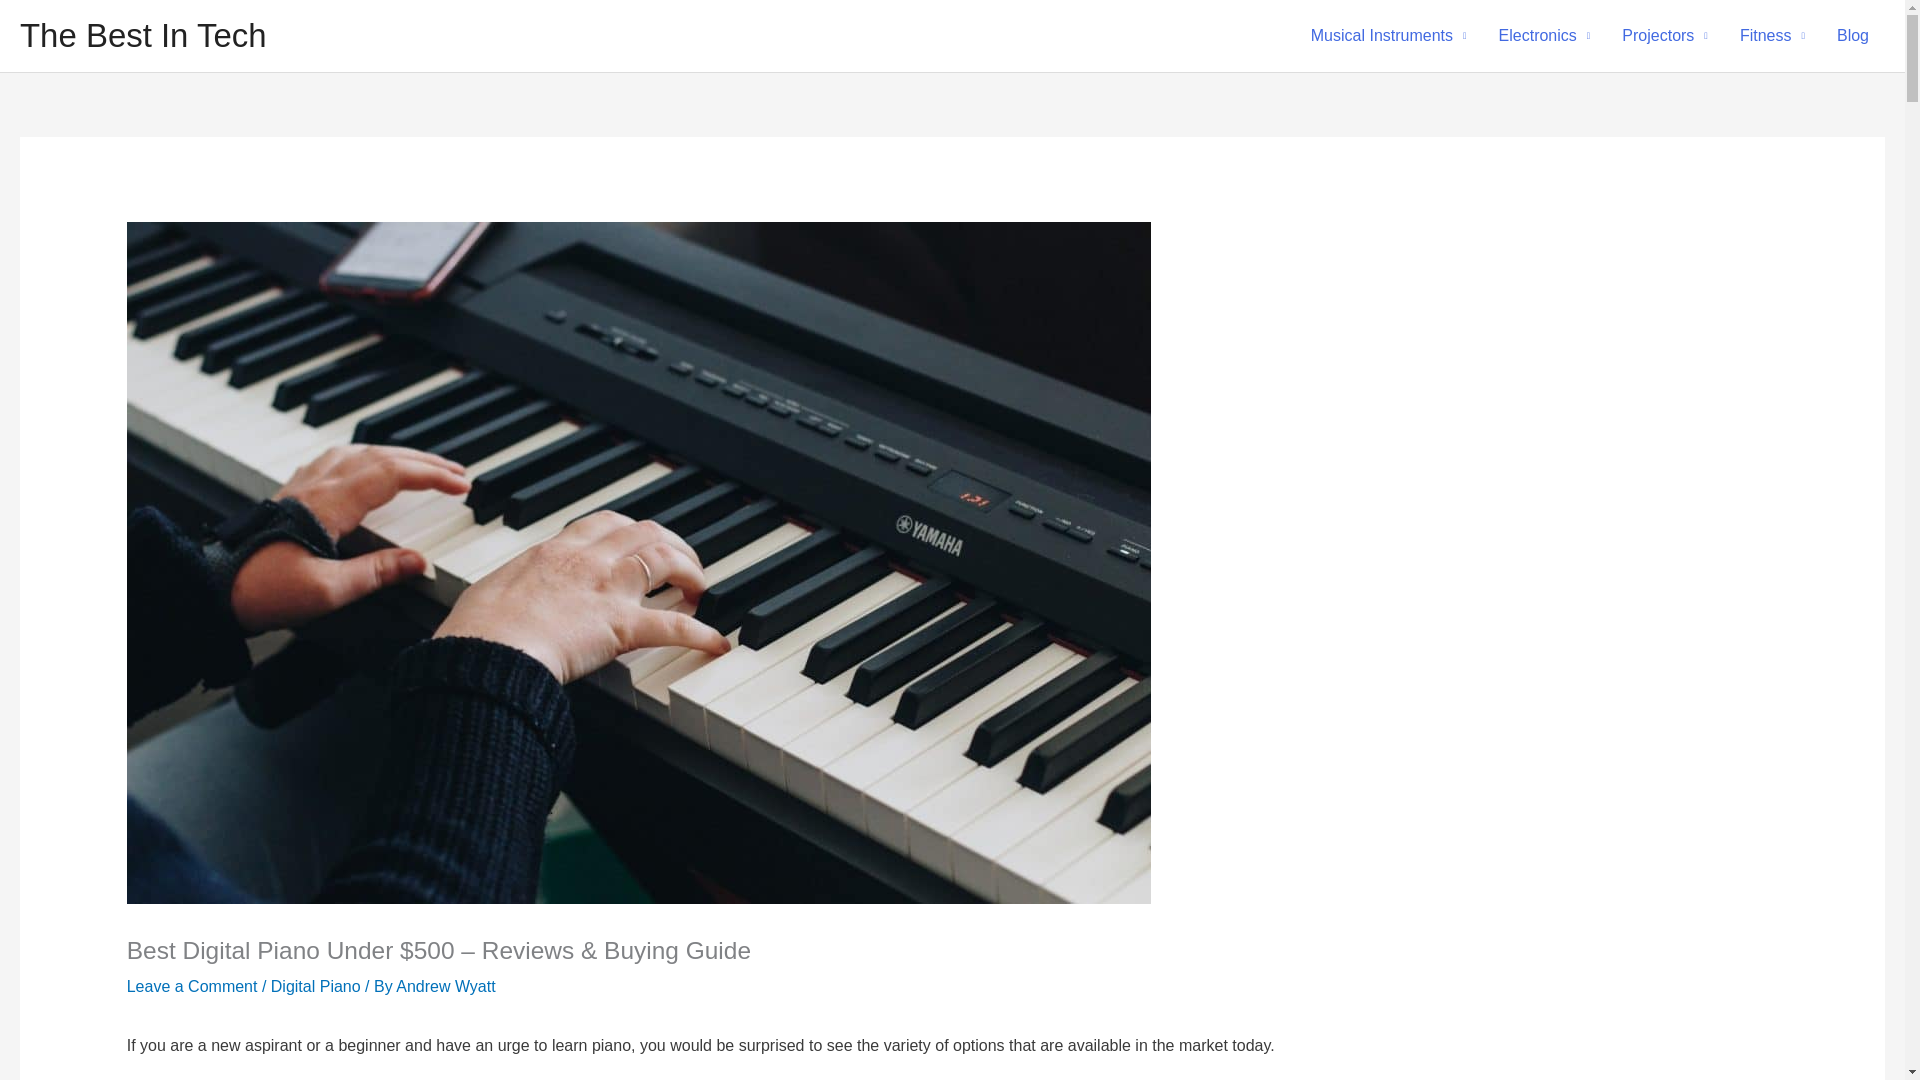 Image resolution: width=1920 pixels, height=1080 pixels. I want to click on View all posts by Andrew Wyatt, so click(445, 986).